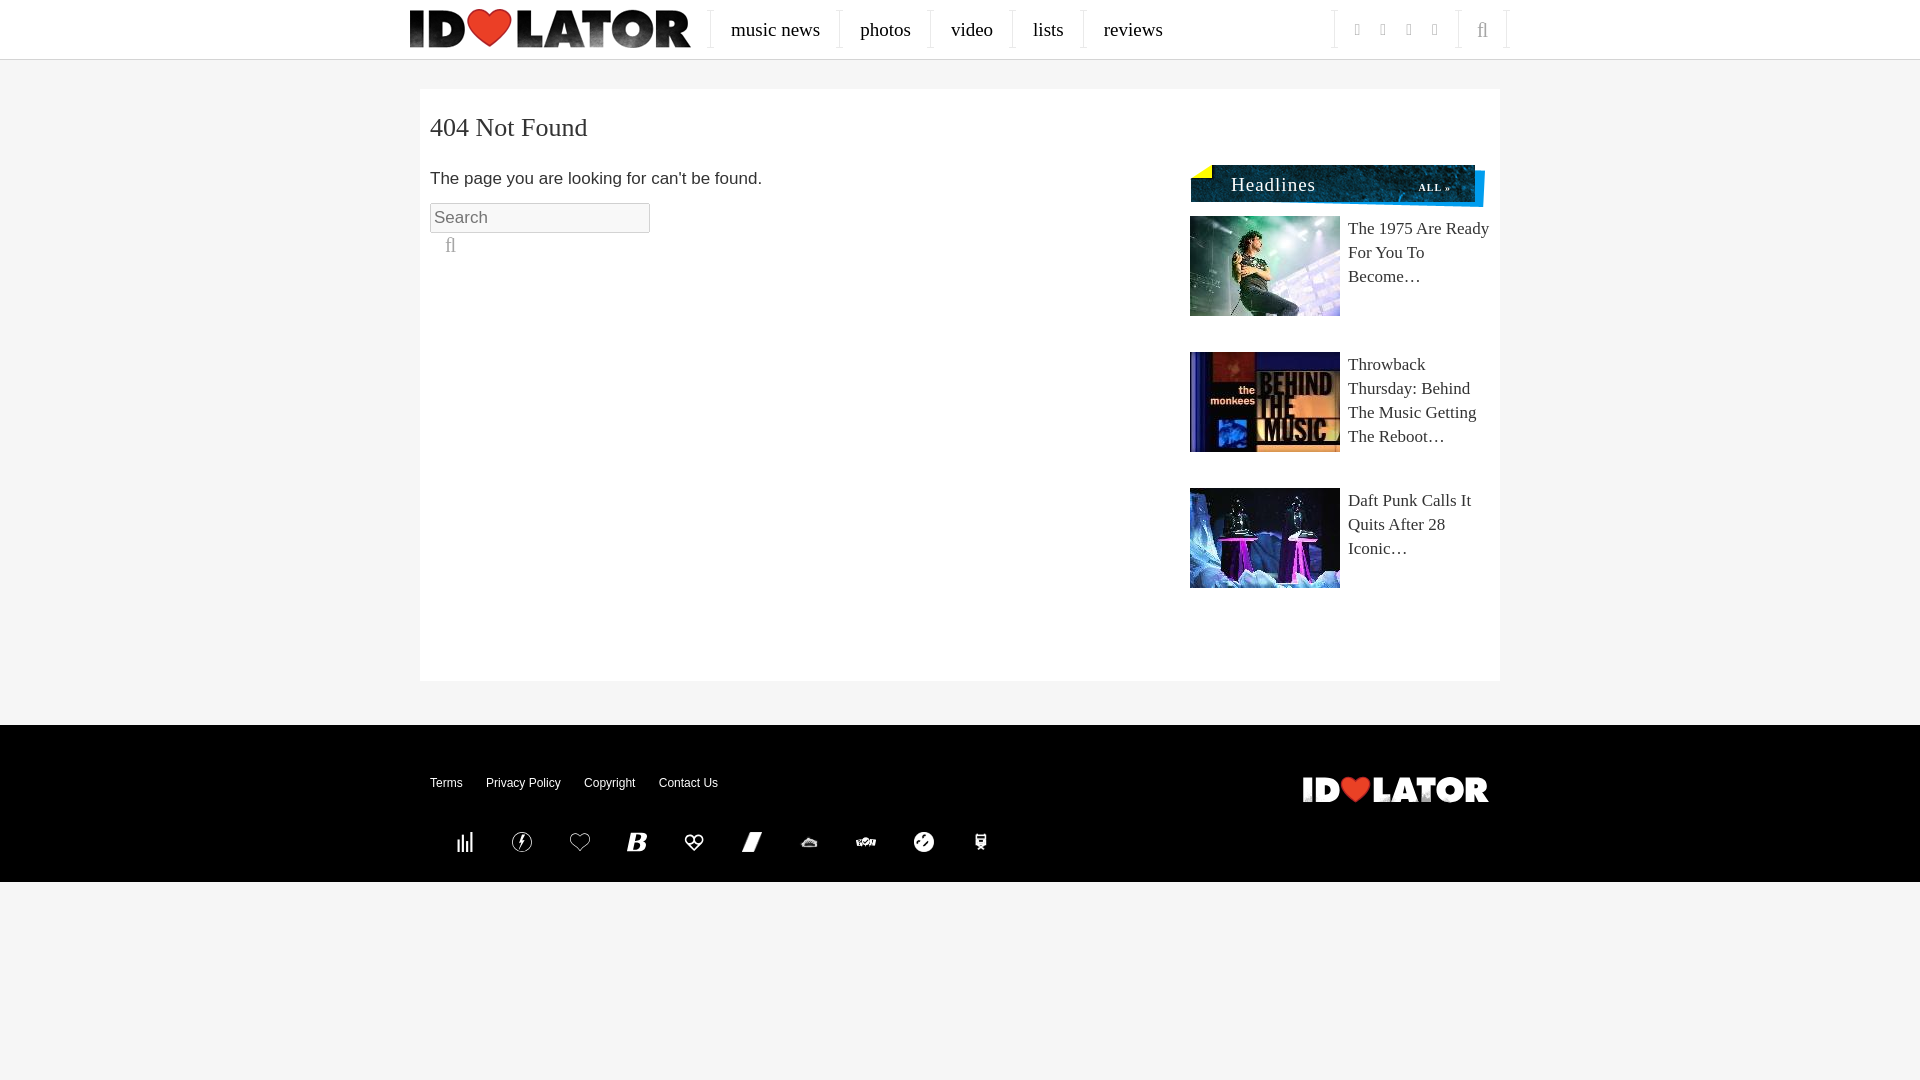 The height and width of the screenshot is (1080, 1920). What do you see at coordinates (775, 29) in the screenshot?
I see `music news` at bounding box center [775, 29].